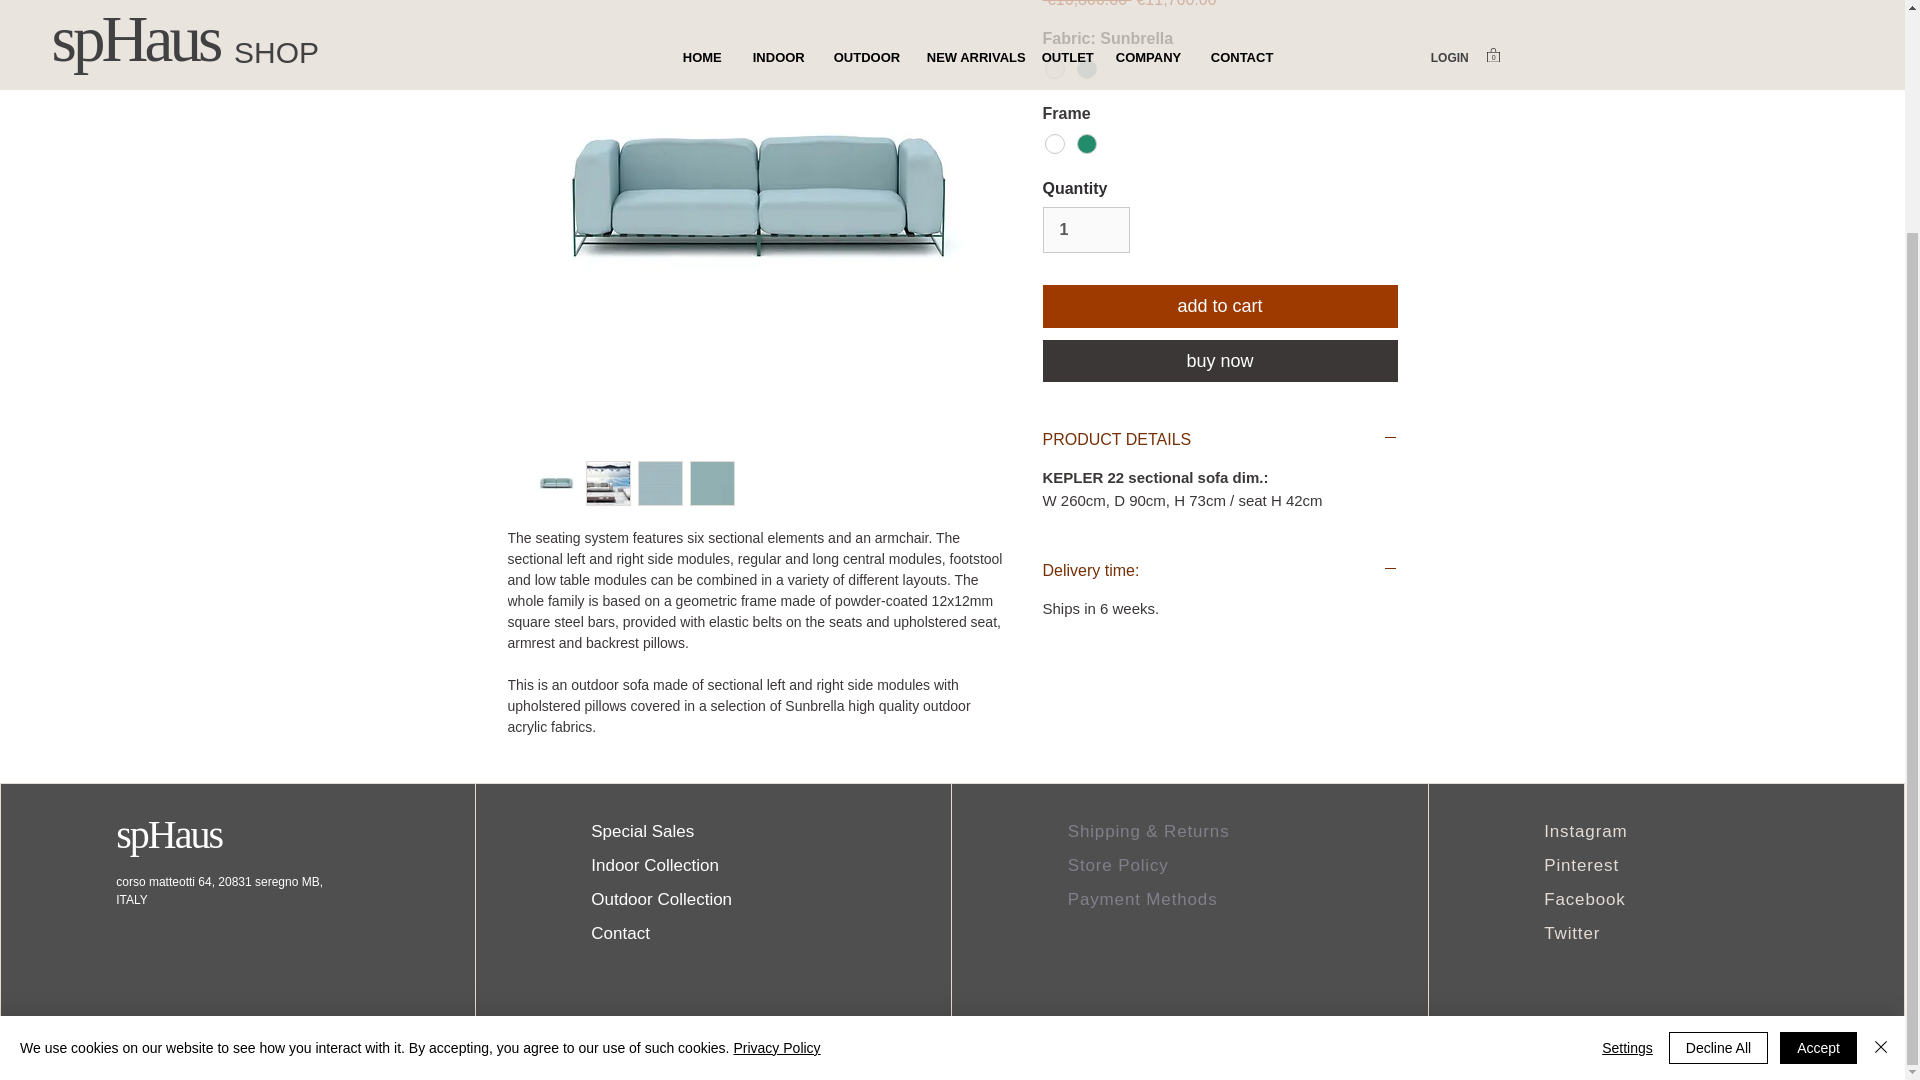  Describe the element at coordinates (1818, 764) in the screenshot. I see `Accept` at that location.